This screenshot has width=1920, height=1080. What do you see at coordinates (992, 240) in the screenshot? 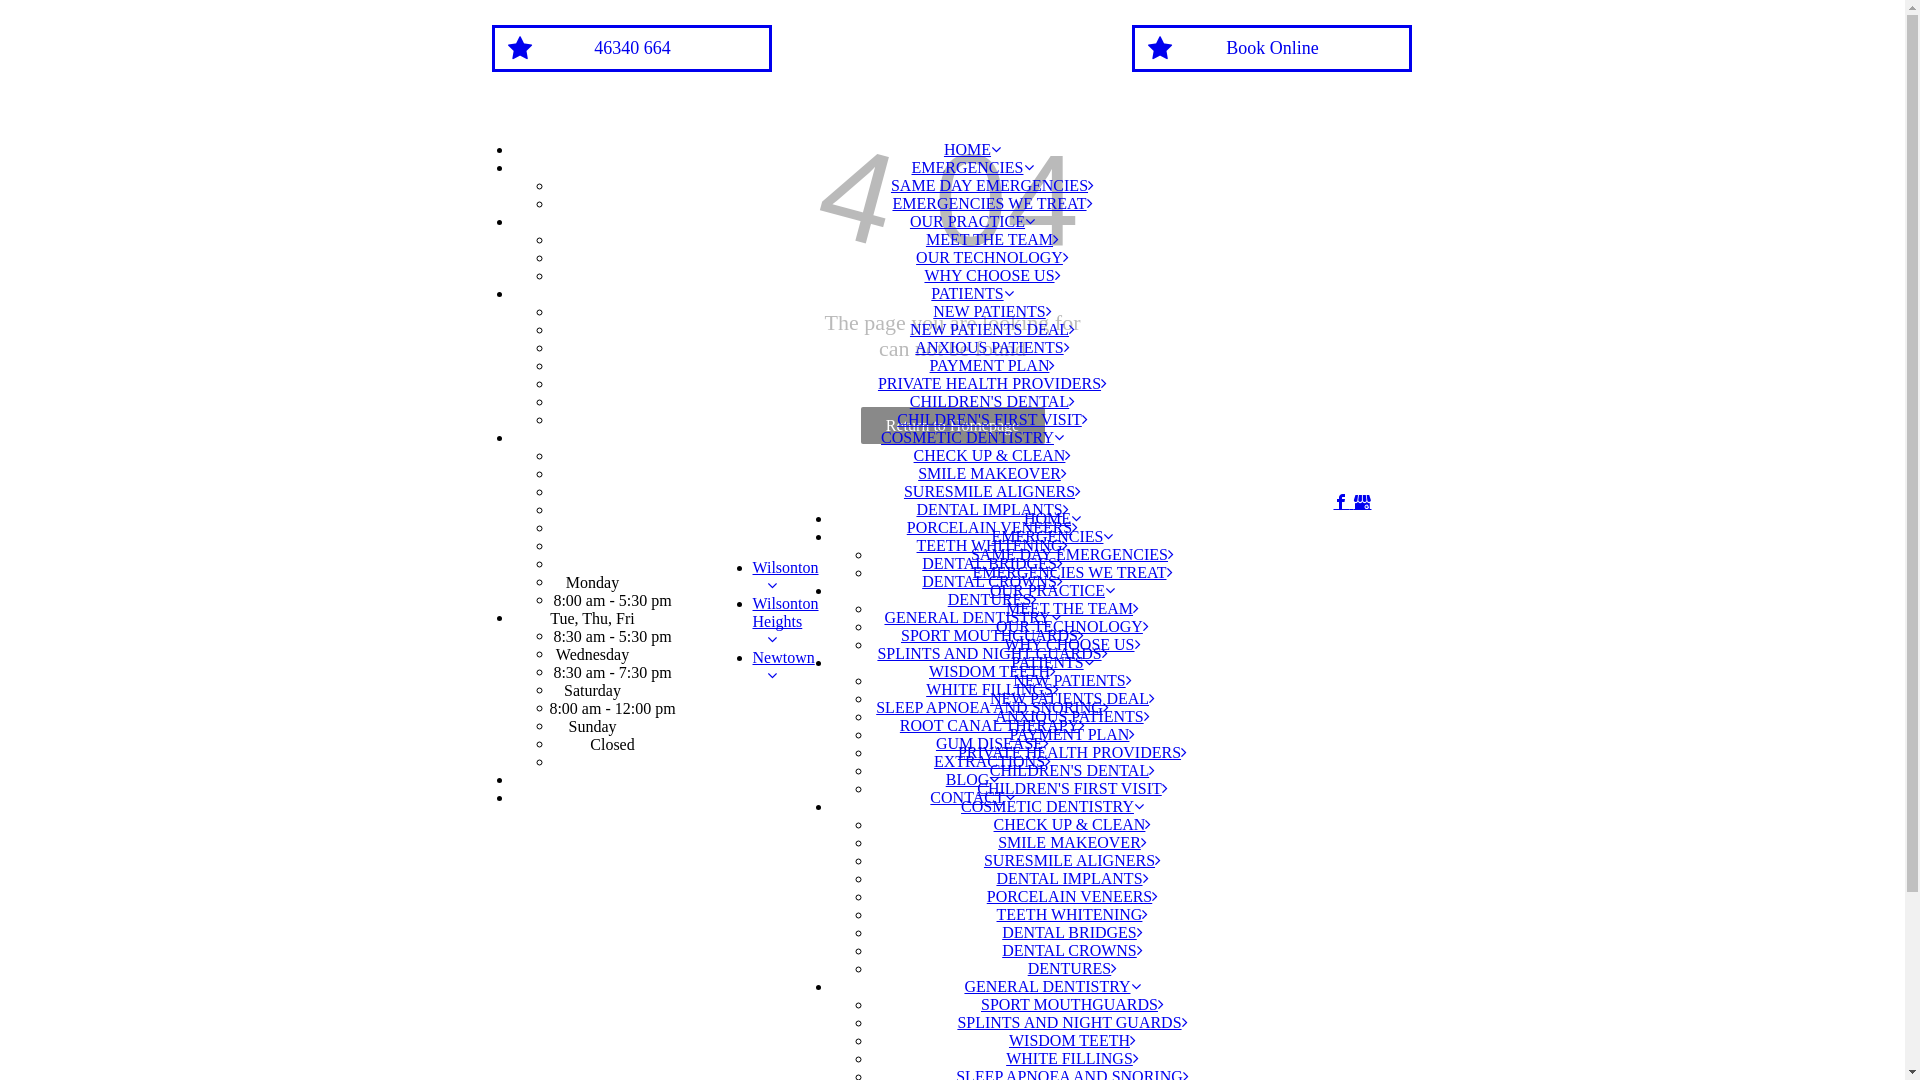
I see `MEET THE TEAM` at bounding box center [992, 240].